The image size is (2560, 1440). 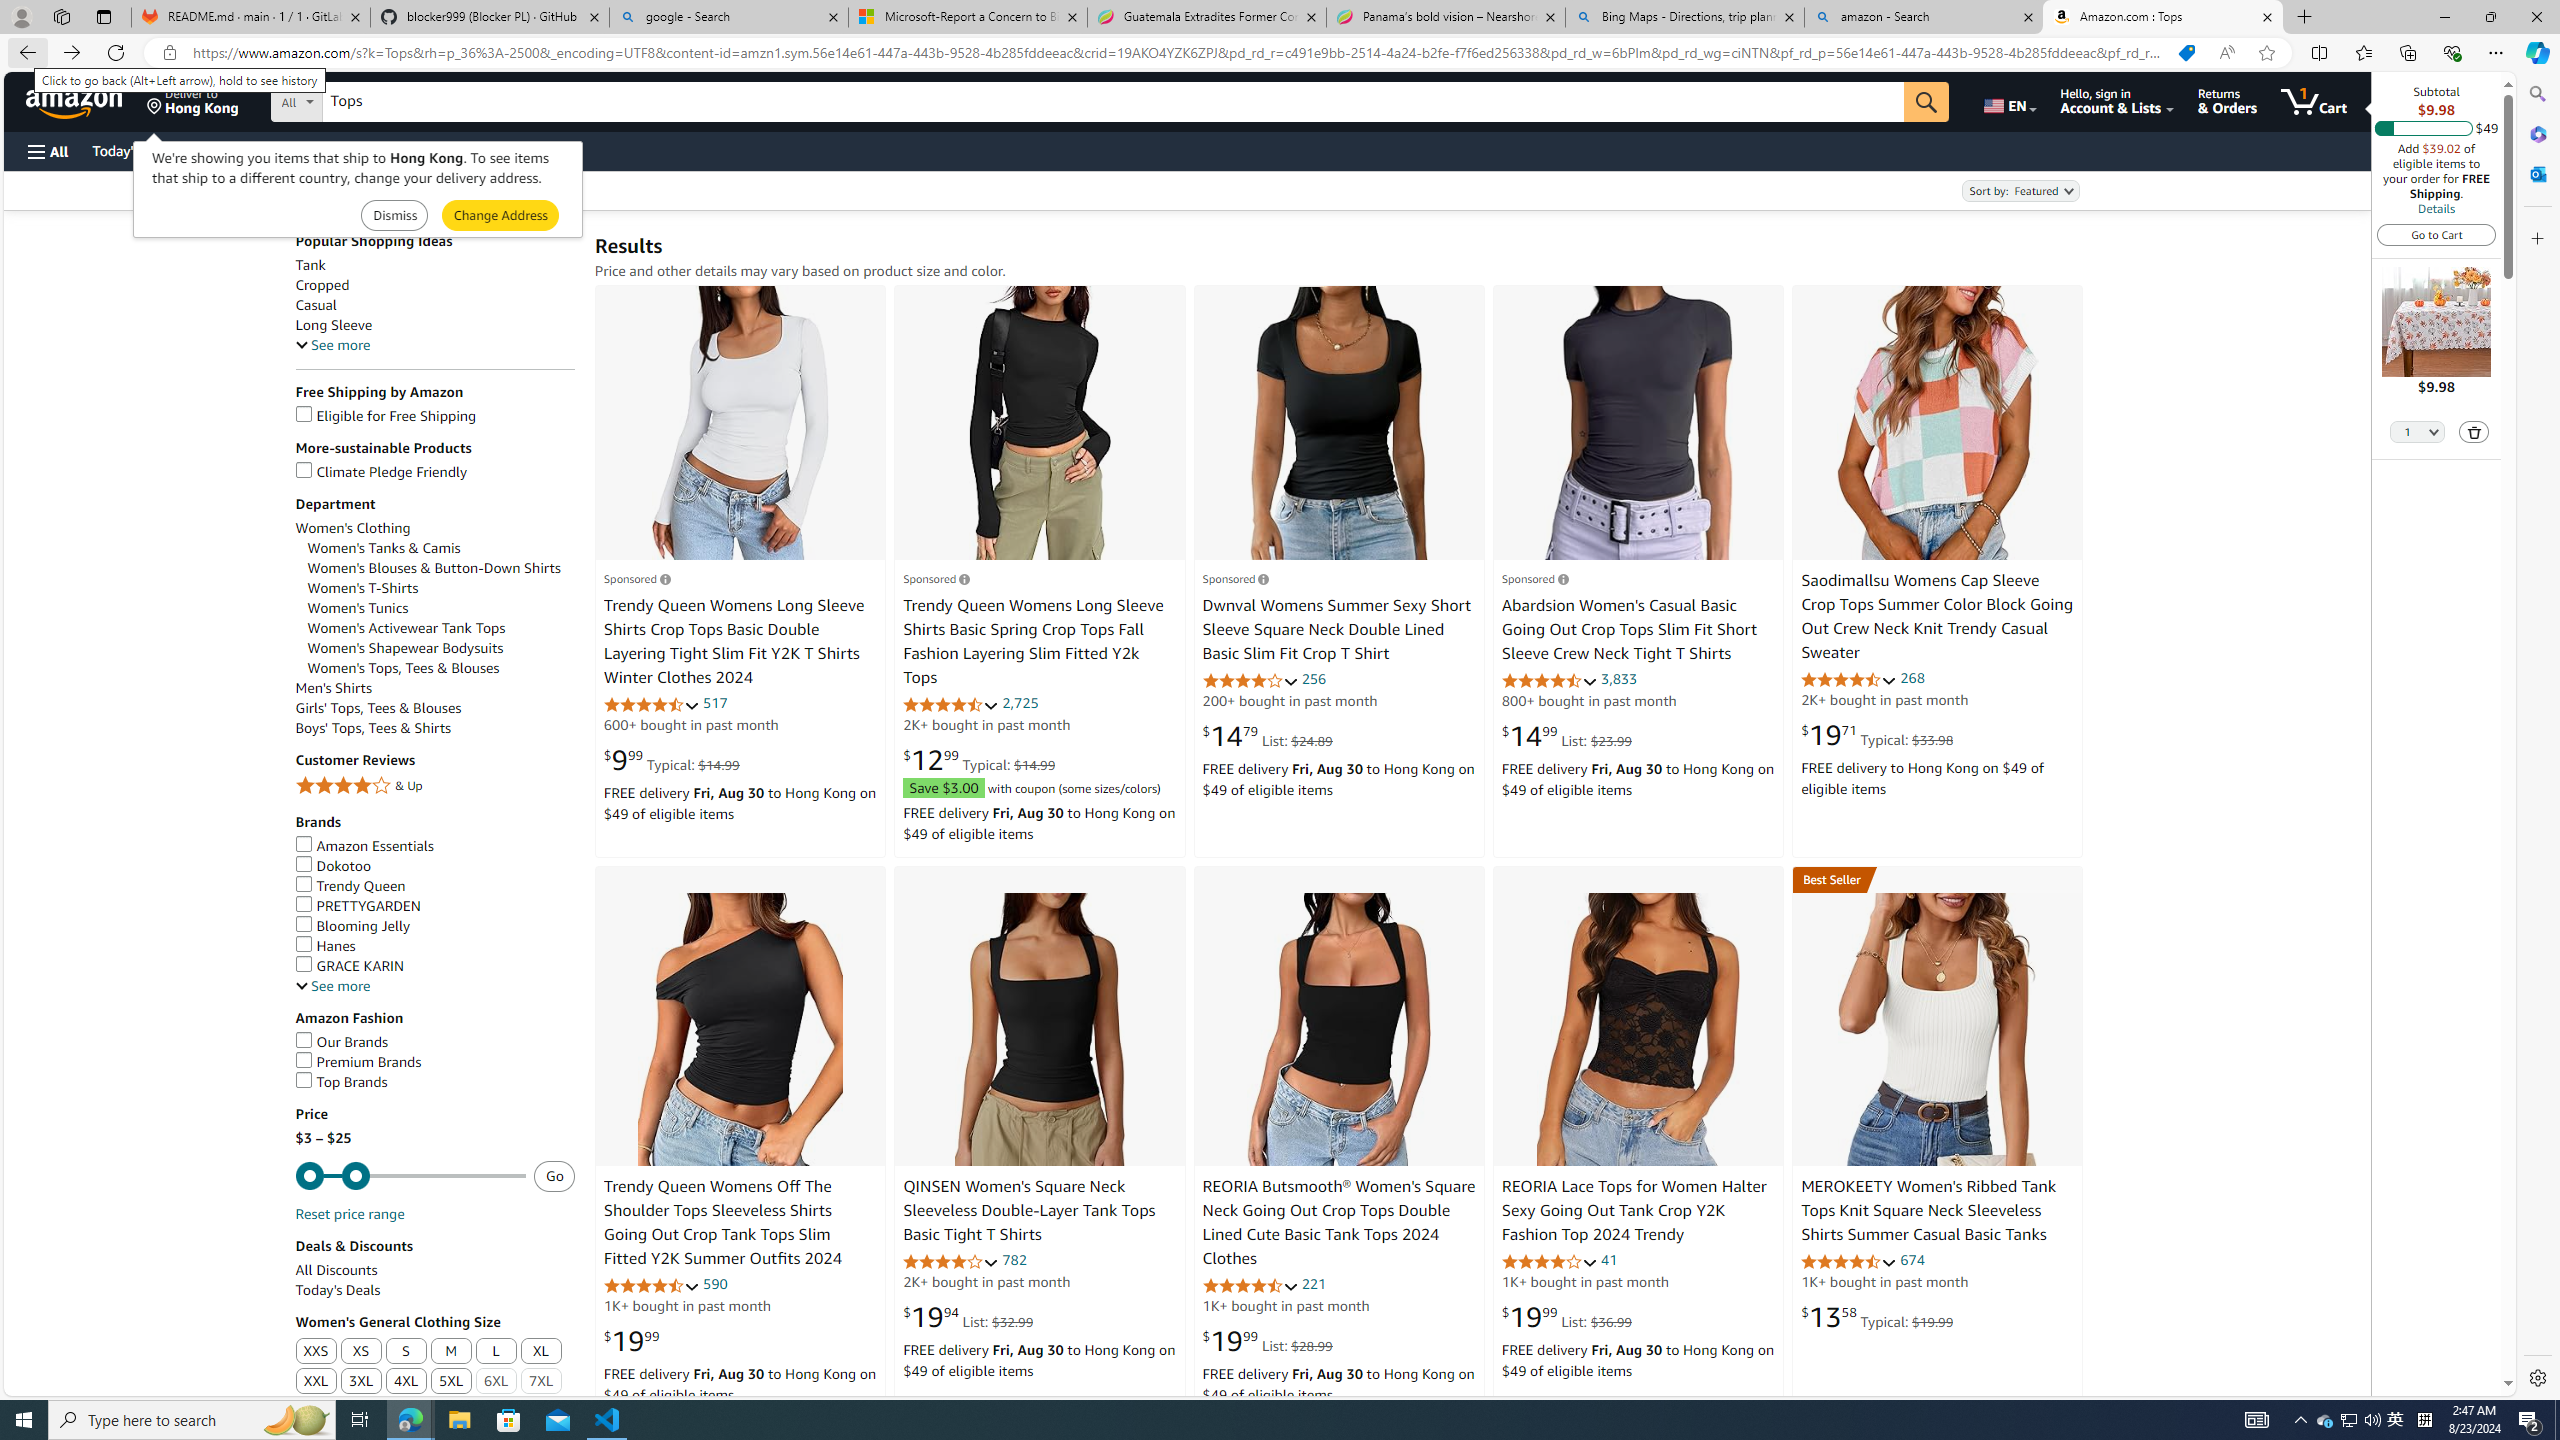 What do you see at coordinates (716, 1283) in the screenshot?
I see `590` at bounding box center [716, 1283].